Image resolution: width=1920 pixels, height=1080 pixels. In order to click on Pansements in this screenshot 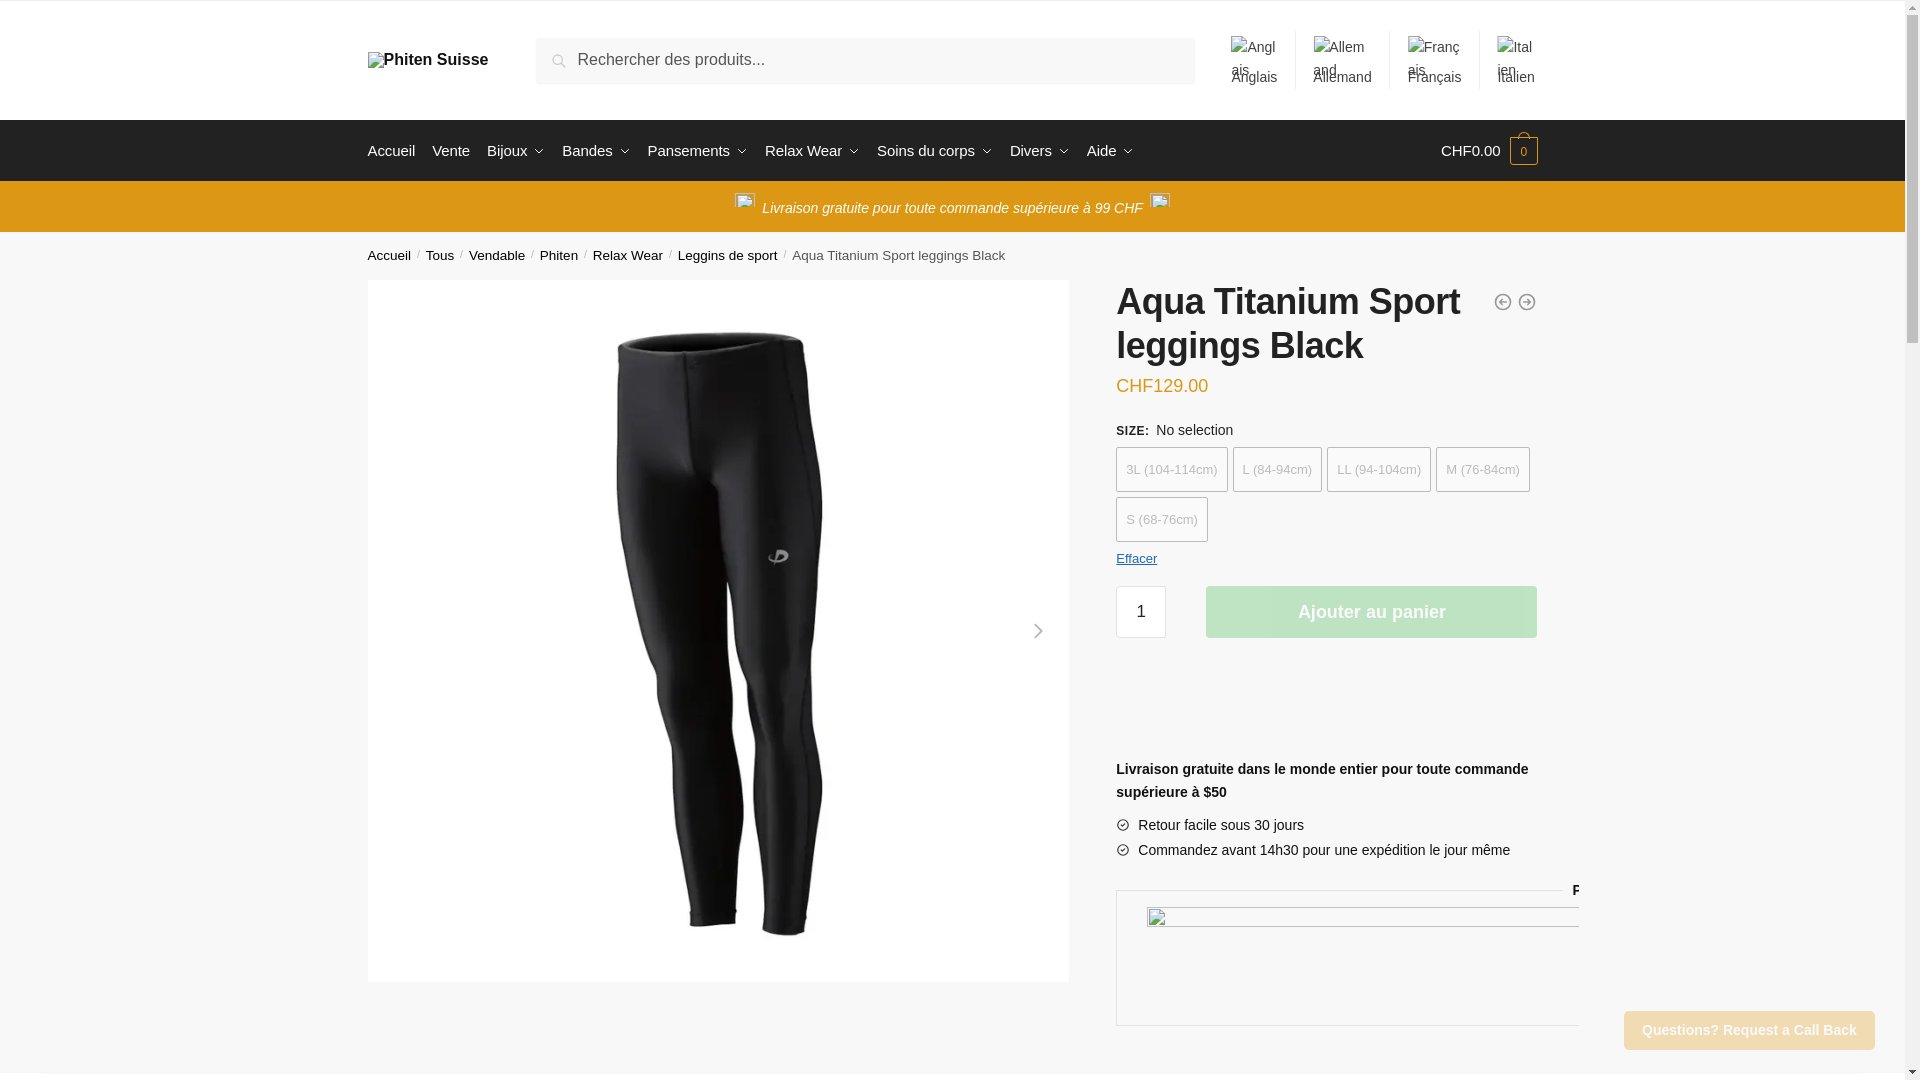, I will do `click(698, 150)`.